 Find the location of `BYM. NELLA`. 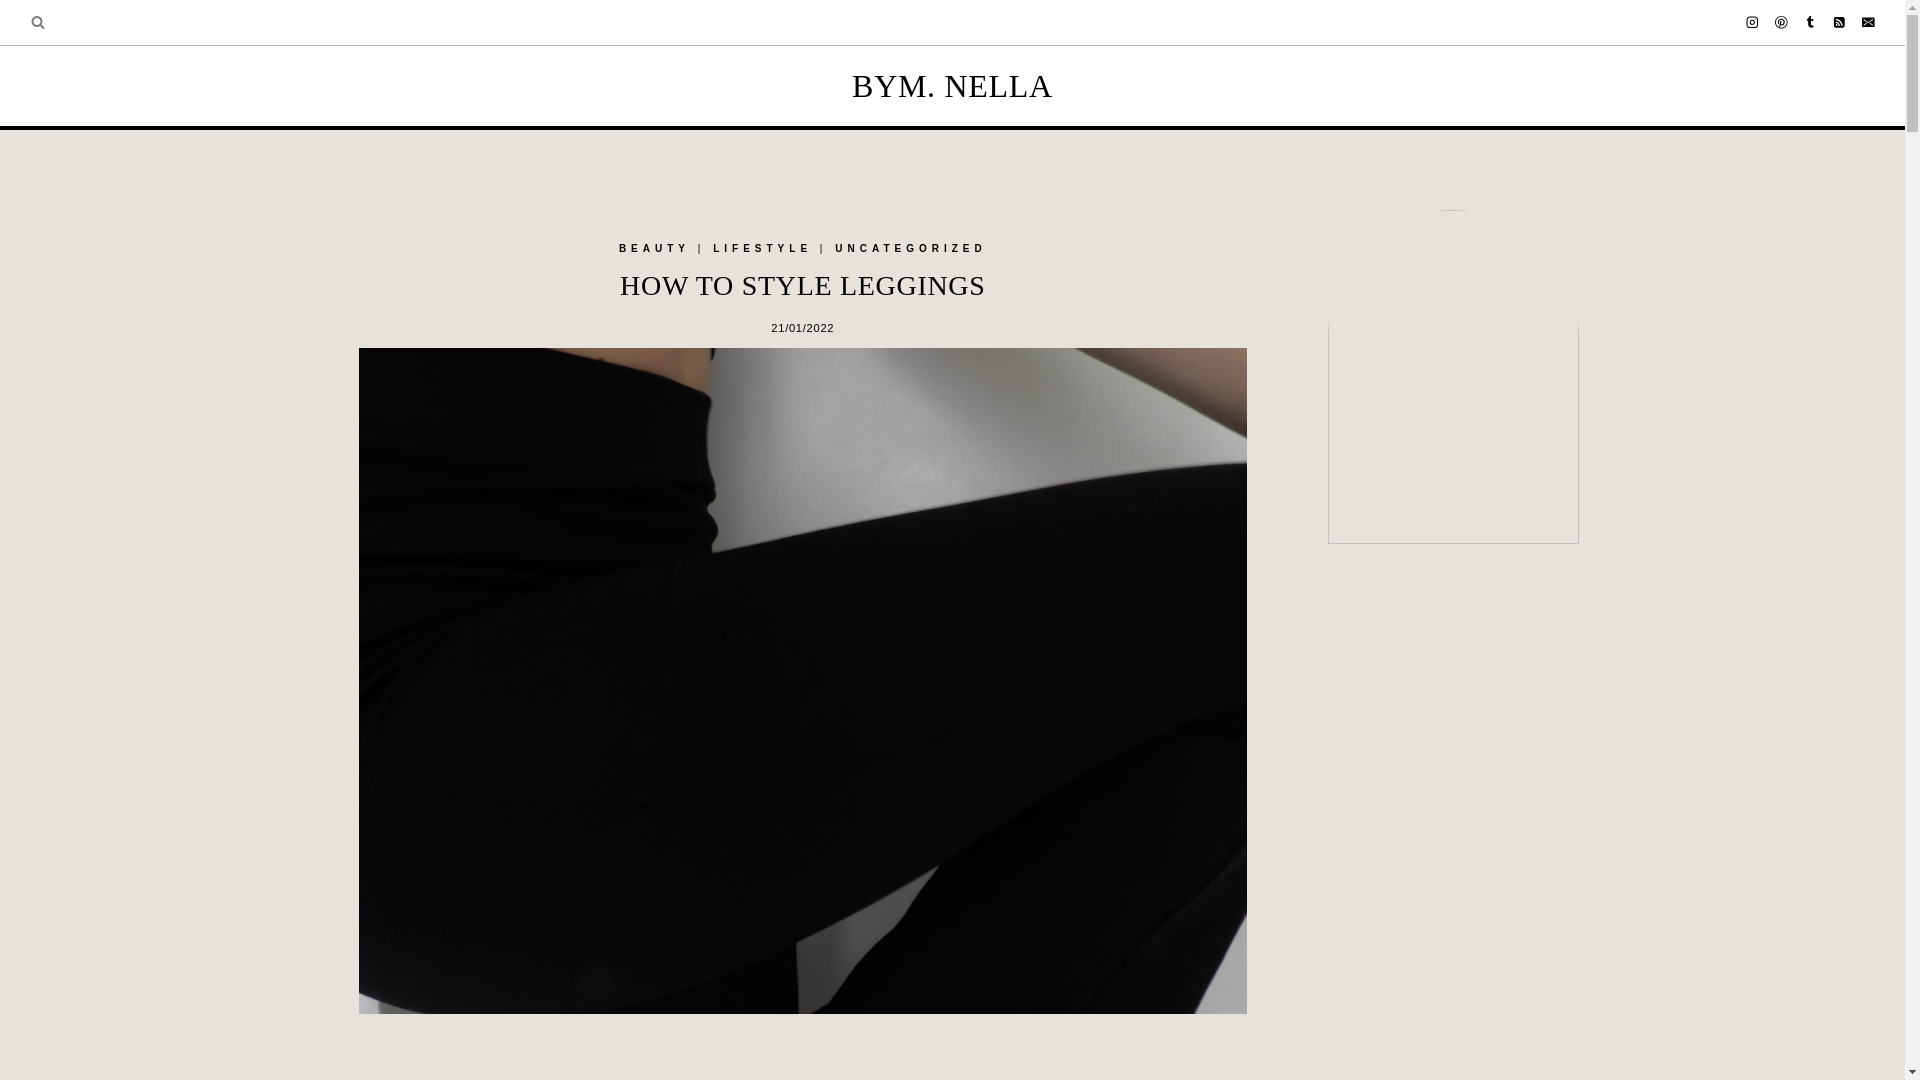

BYM. NELLA is located at coordinates (952, 85).